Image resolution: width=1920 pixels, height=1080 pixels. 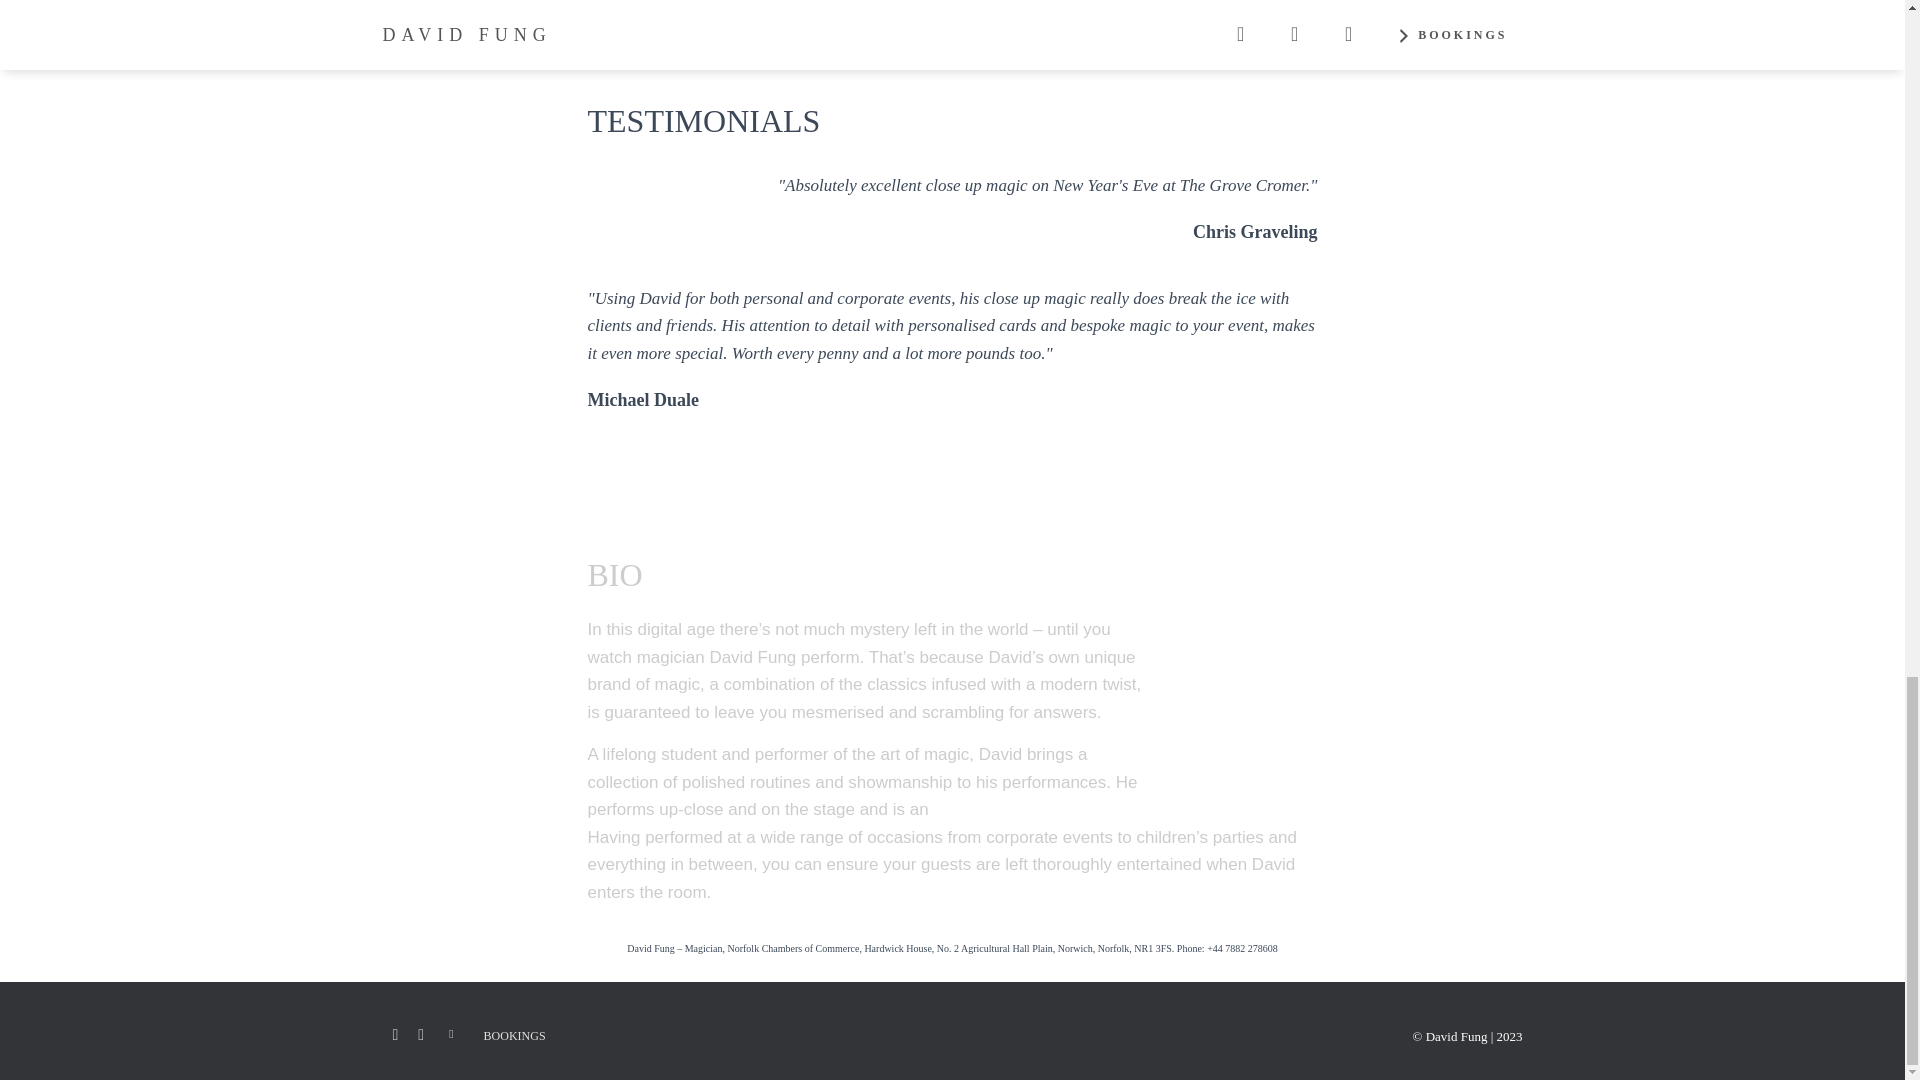 I want to click on BOOKINGS, so click(x=1208, y=484).